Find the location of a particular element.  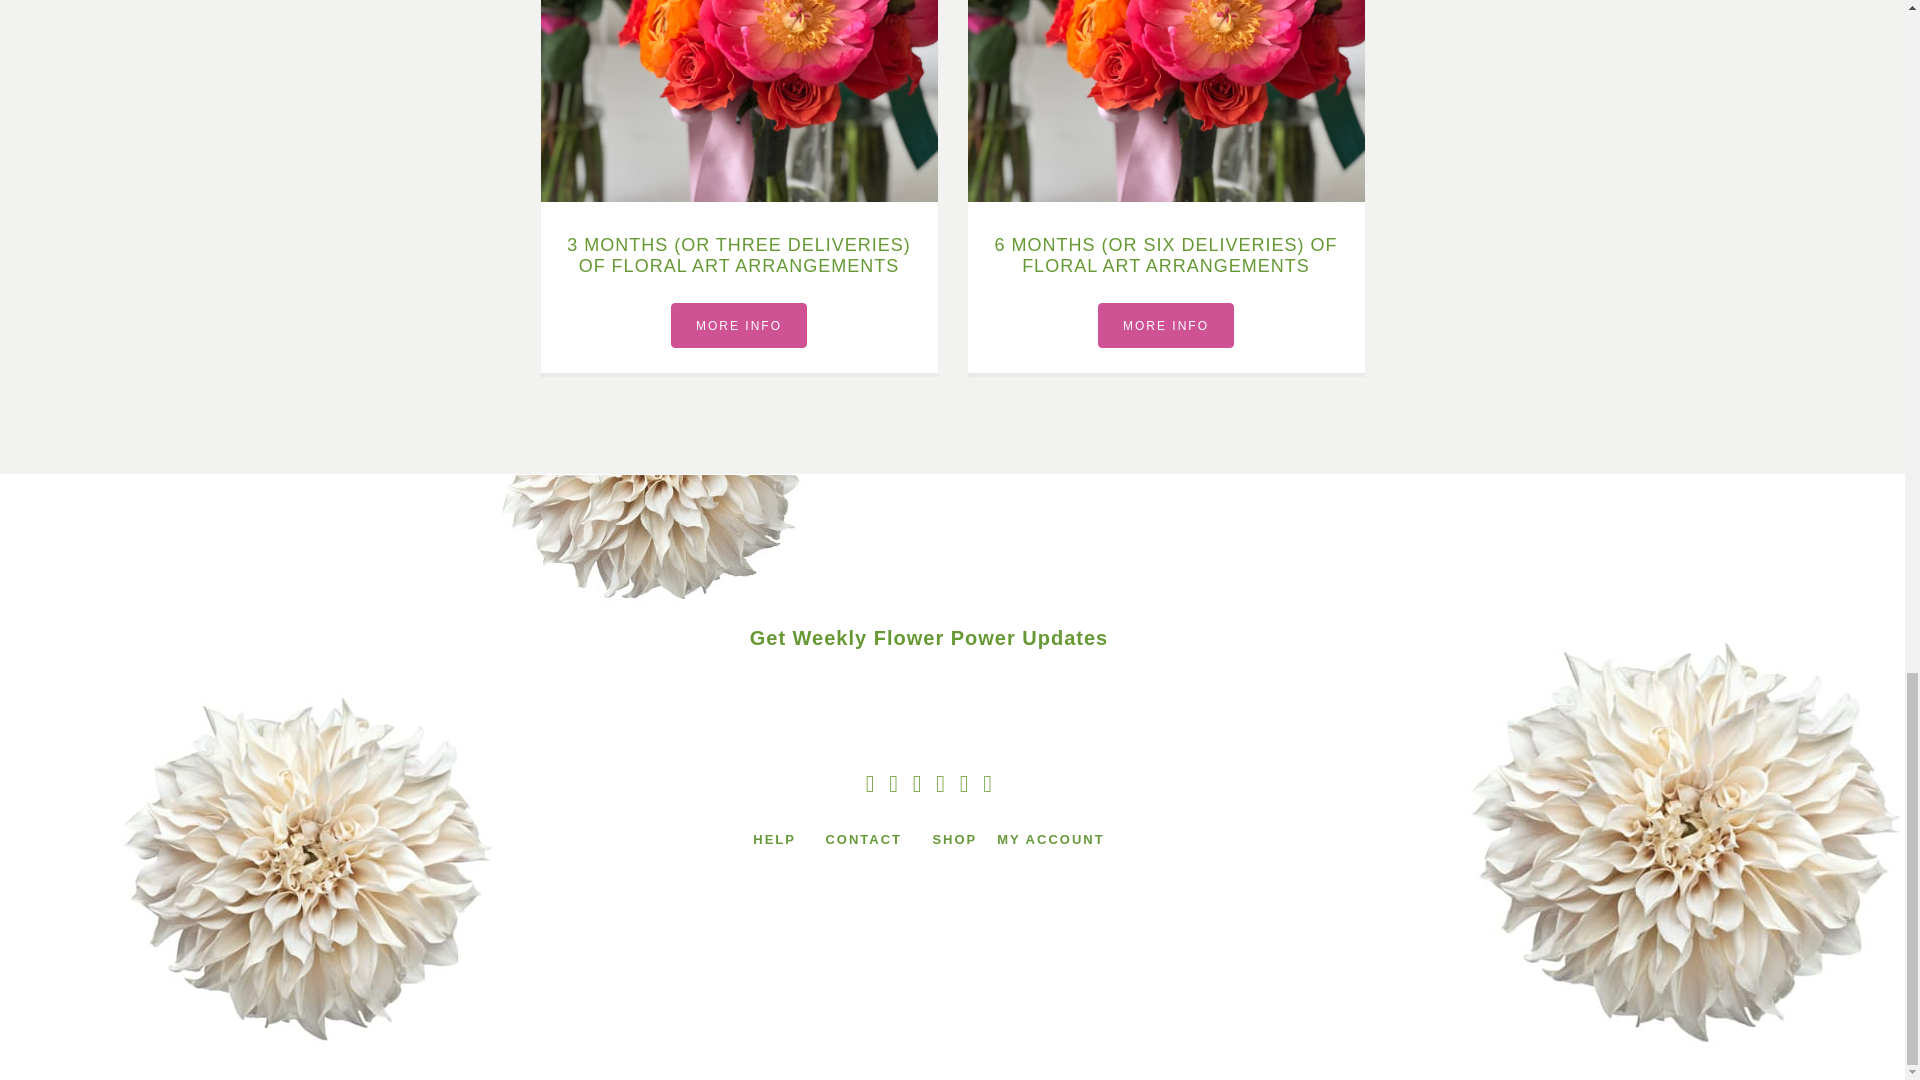

MORE INFO is located at coordinates (1166, 325).